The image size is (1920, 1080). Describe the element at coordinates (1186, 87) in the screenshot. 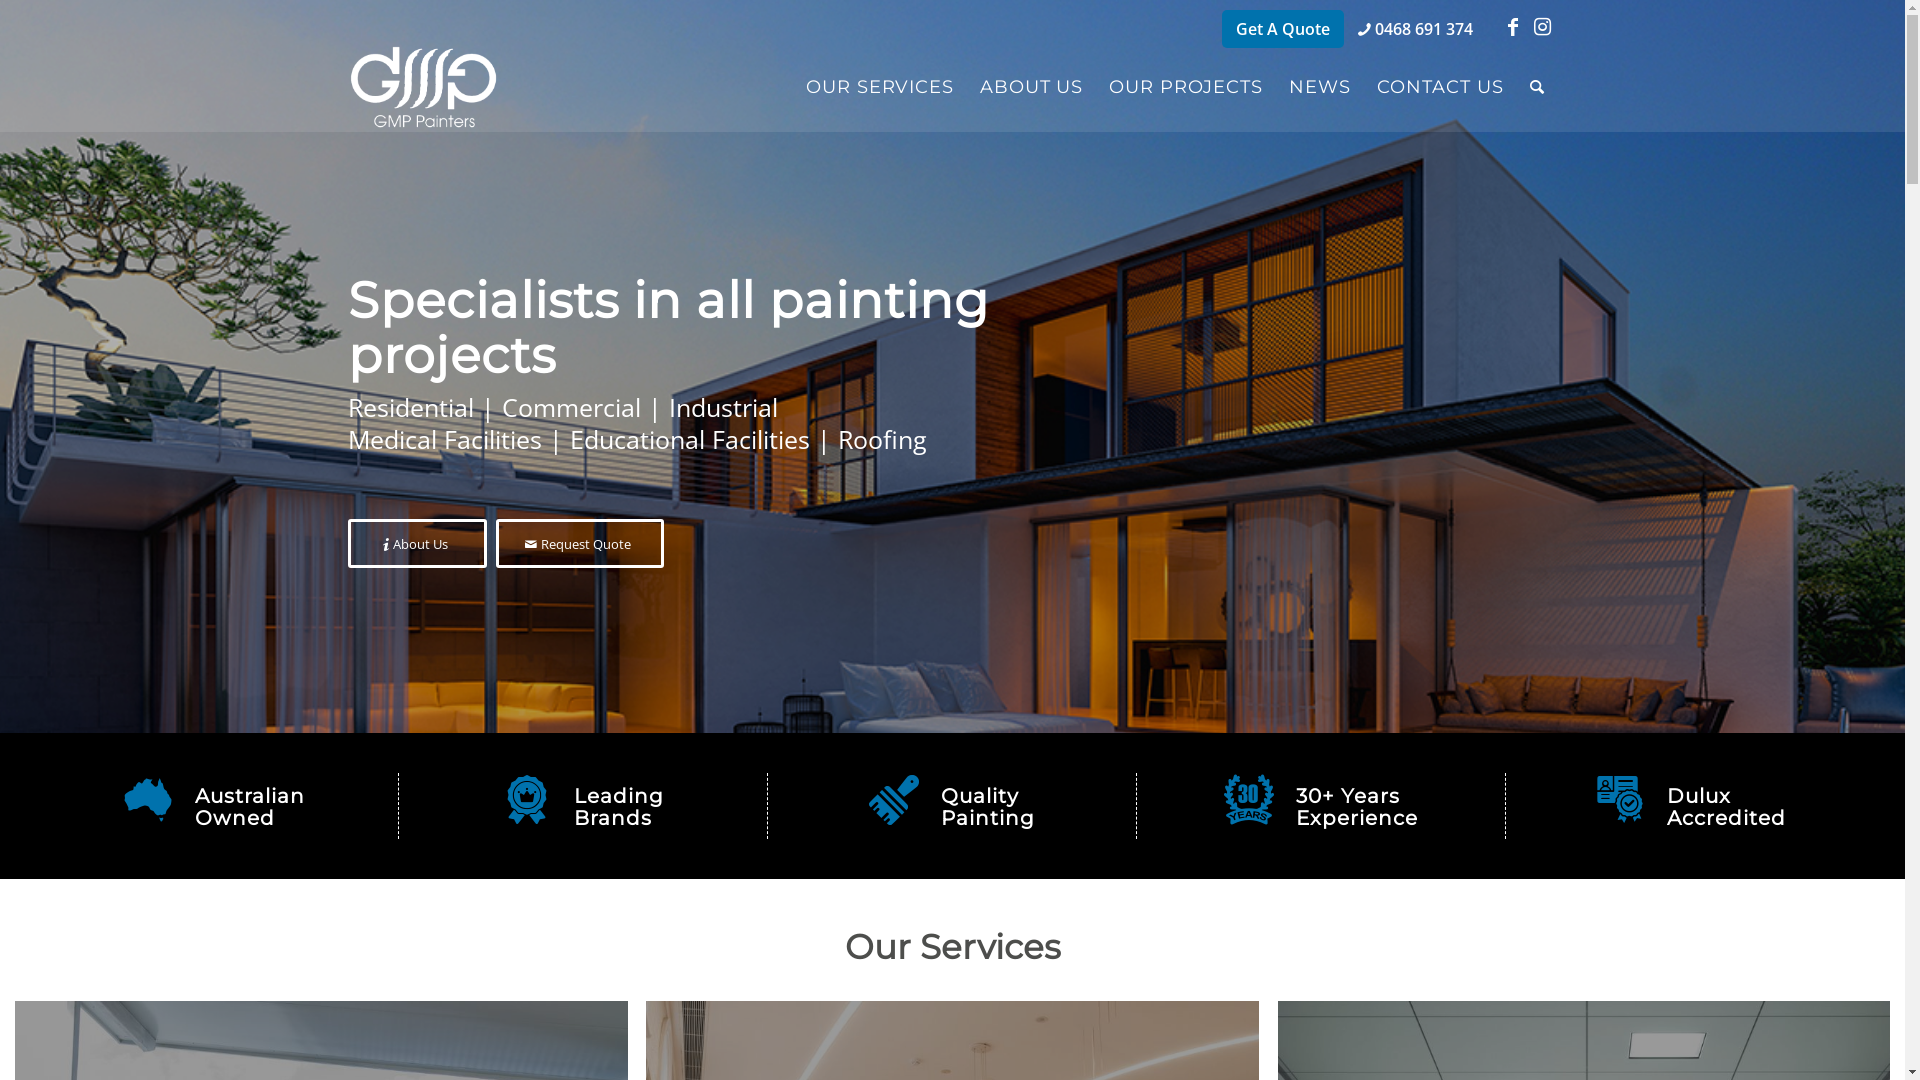

I see `OUR PROJECTS` at that location.